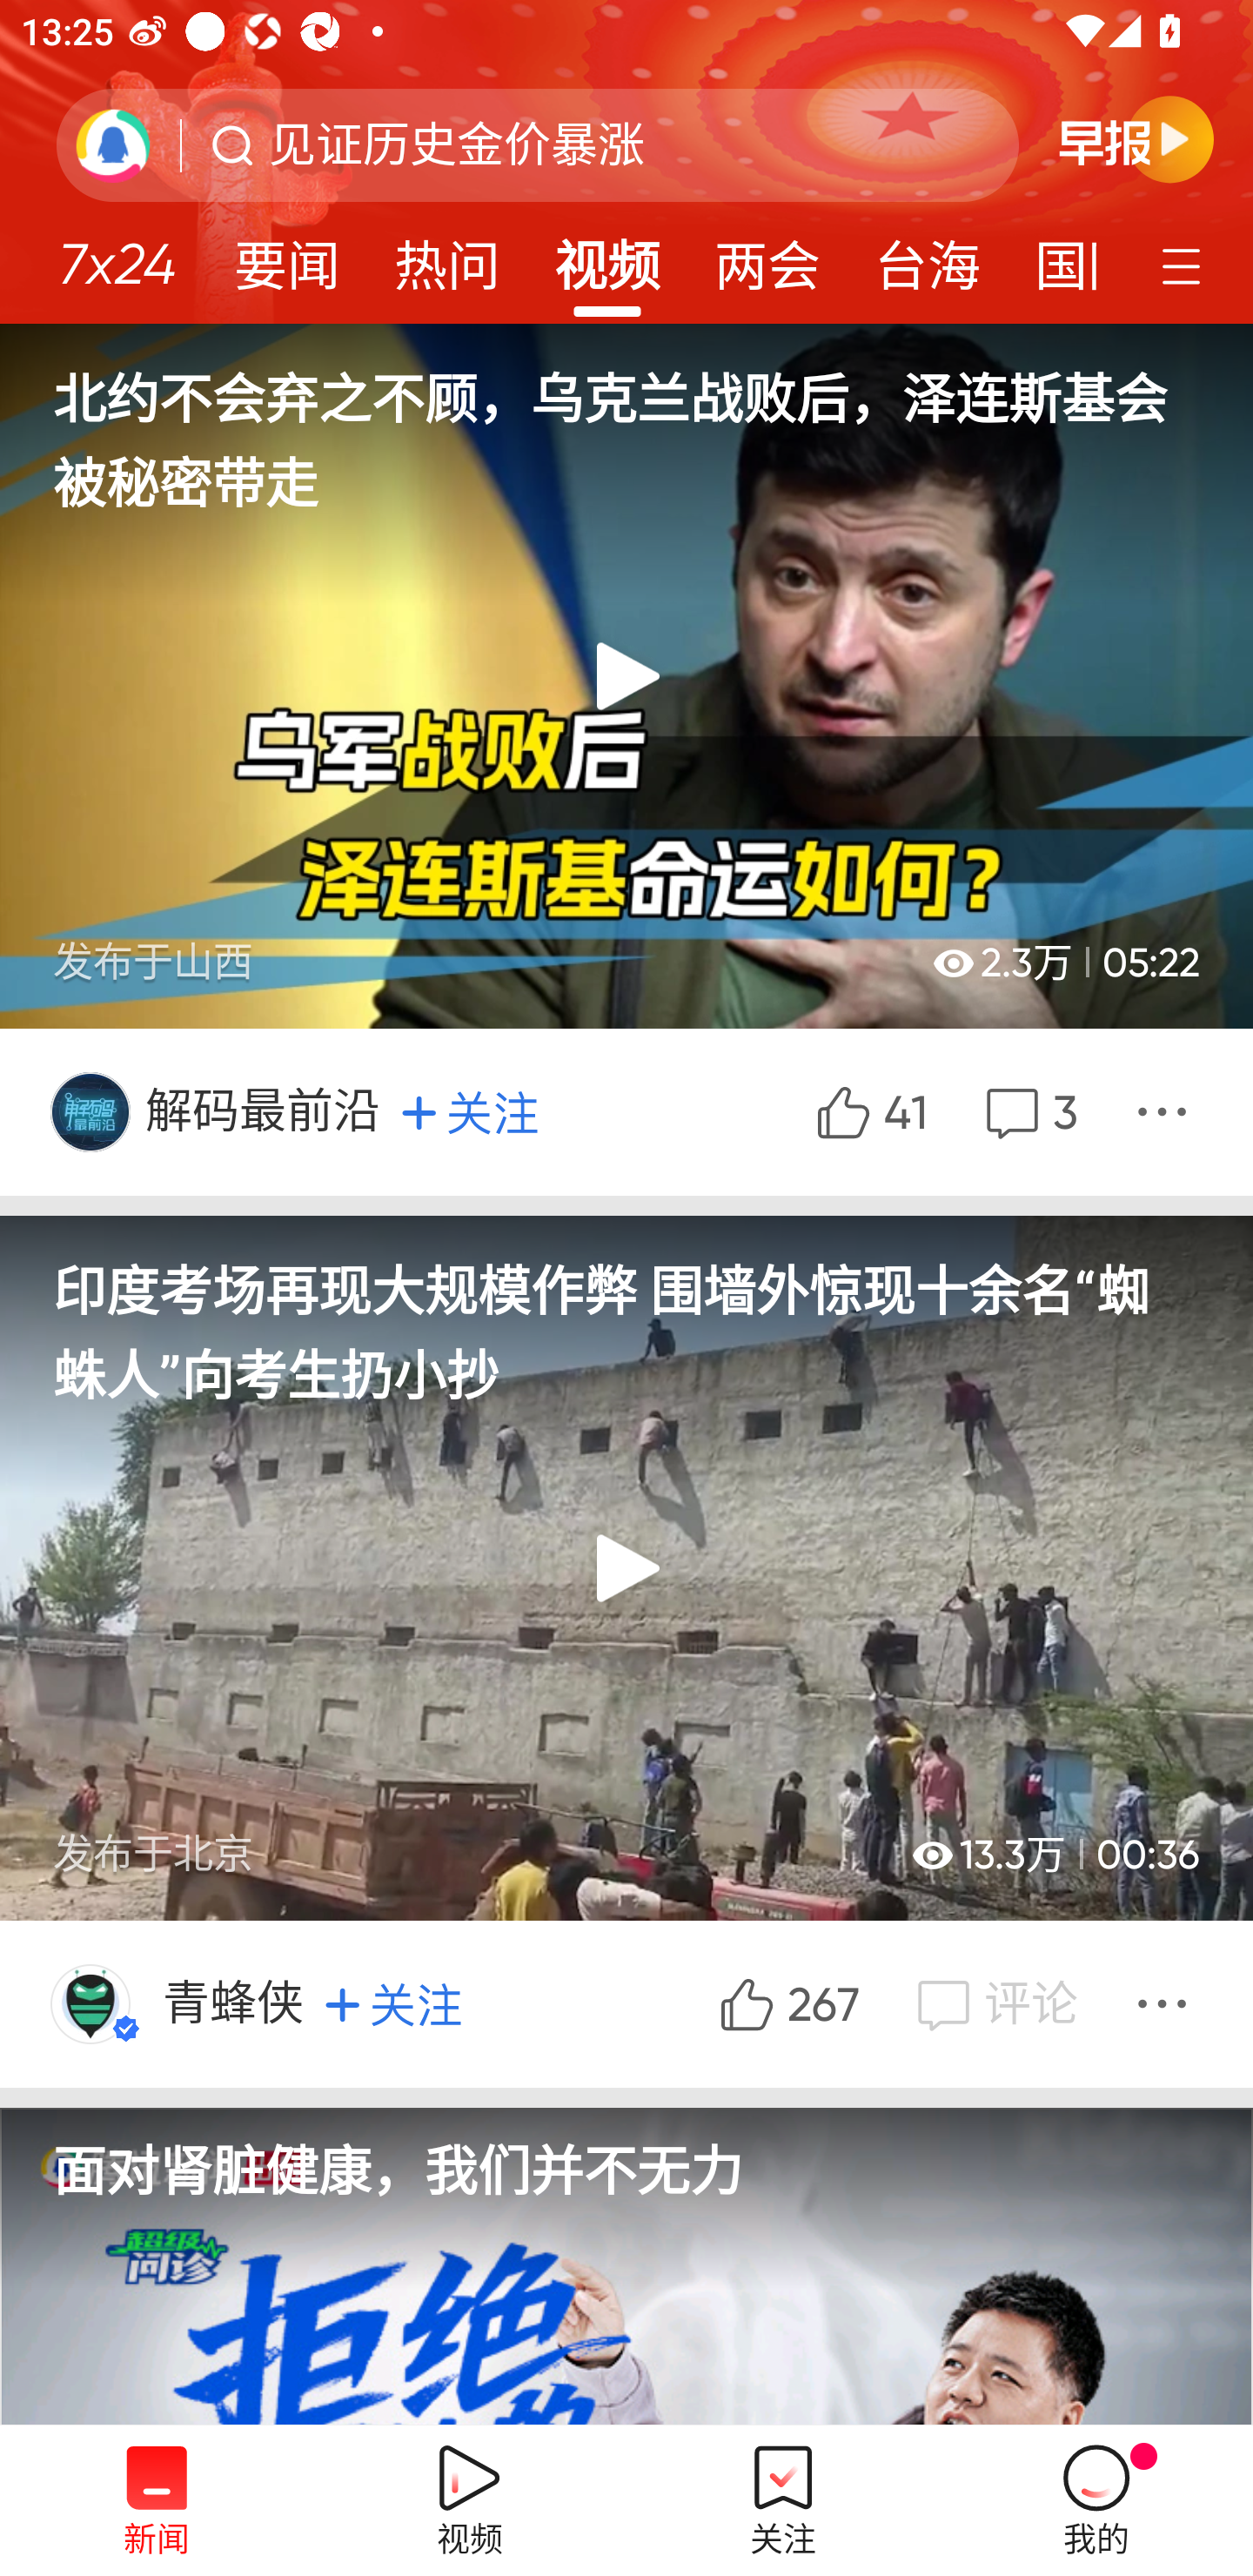  What do you see at coordinates (457, 145) in the screenshot?
I see `见证历史金价暴涨` at bounding box center [457, 145].